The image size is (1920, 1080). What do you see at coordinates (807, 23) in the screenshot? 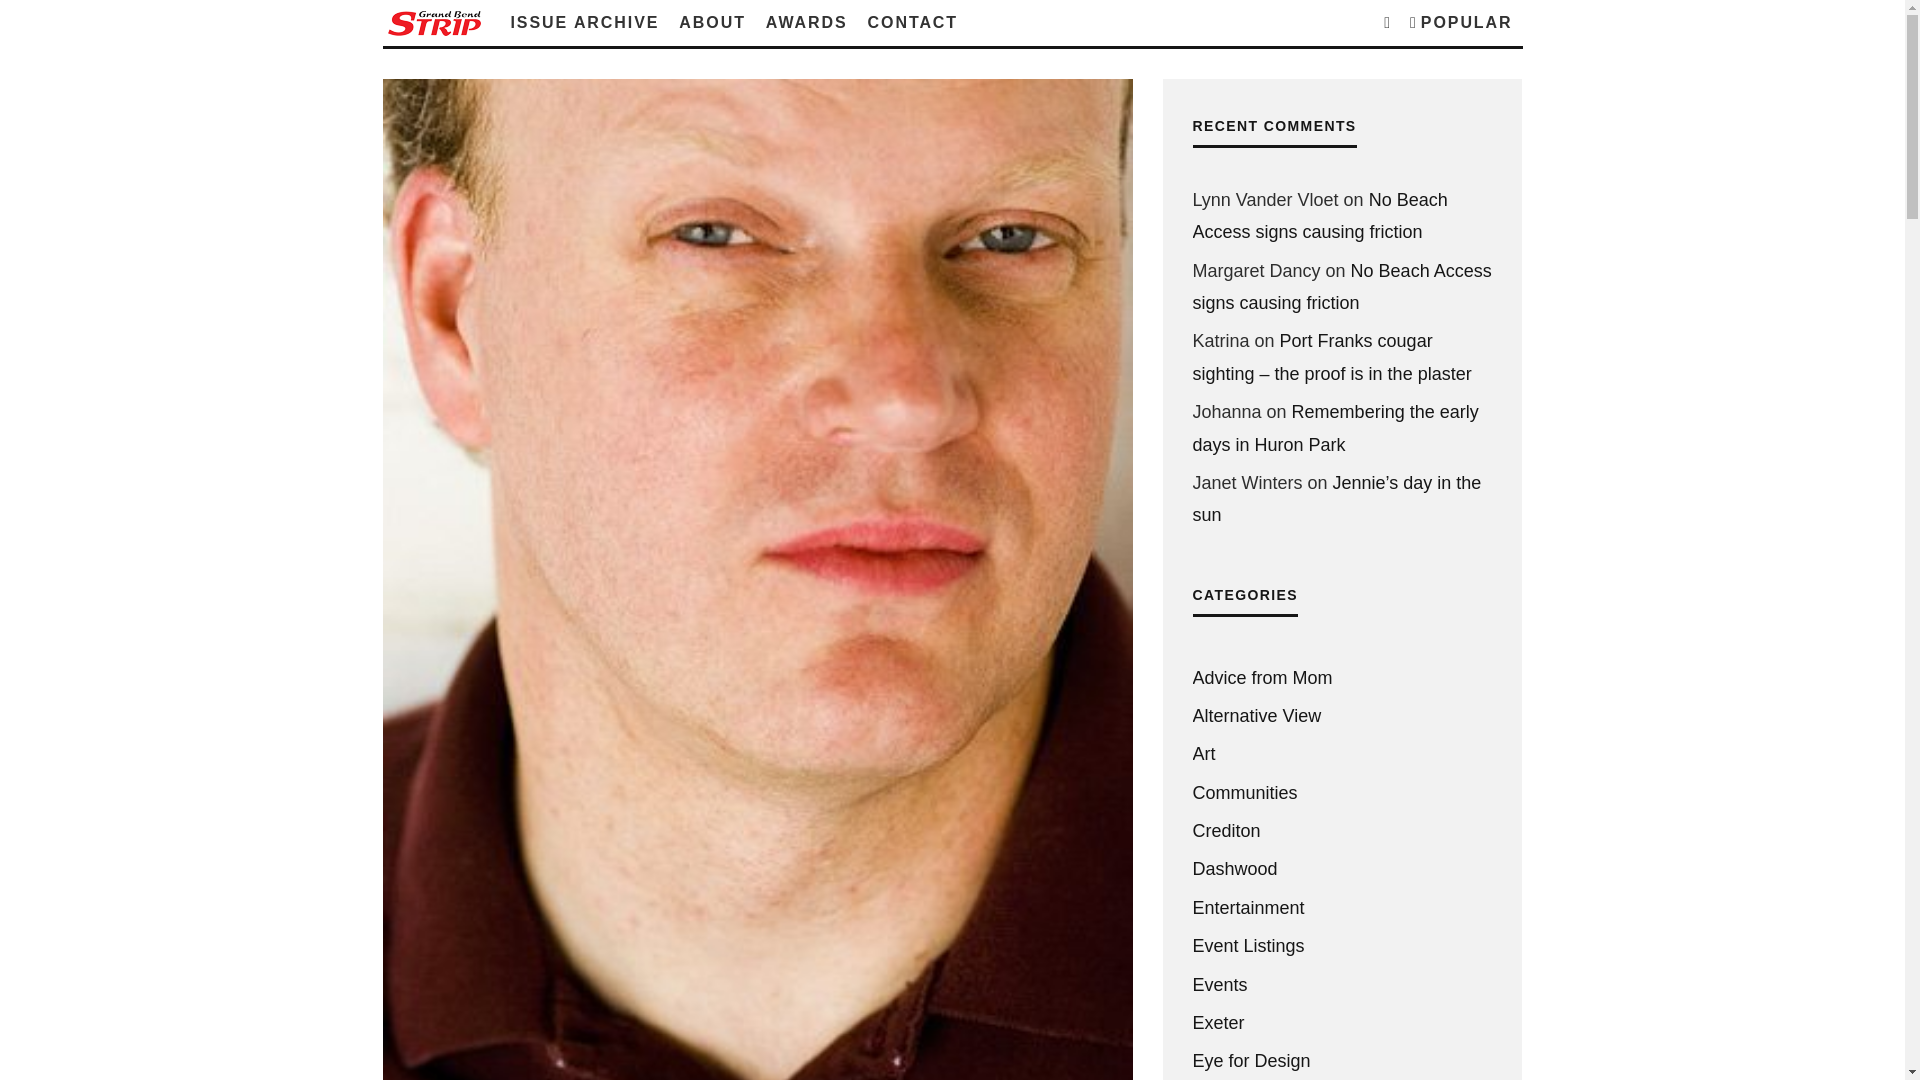
I see `AWARDS` at bounding box center [807, 23].